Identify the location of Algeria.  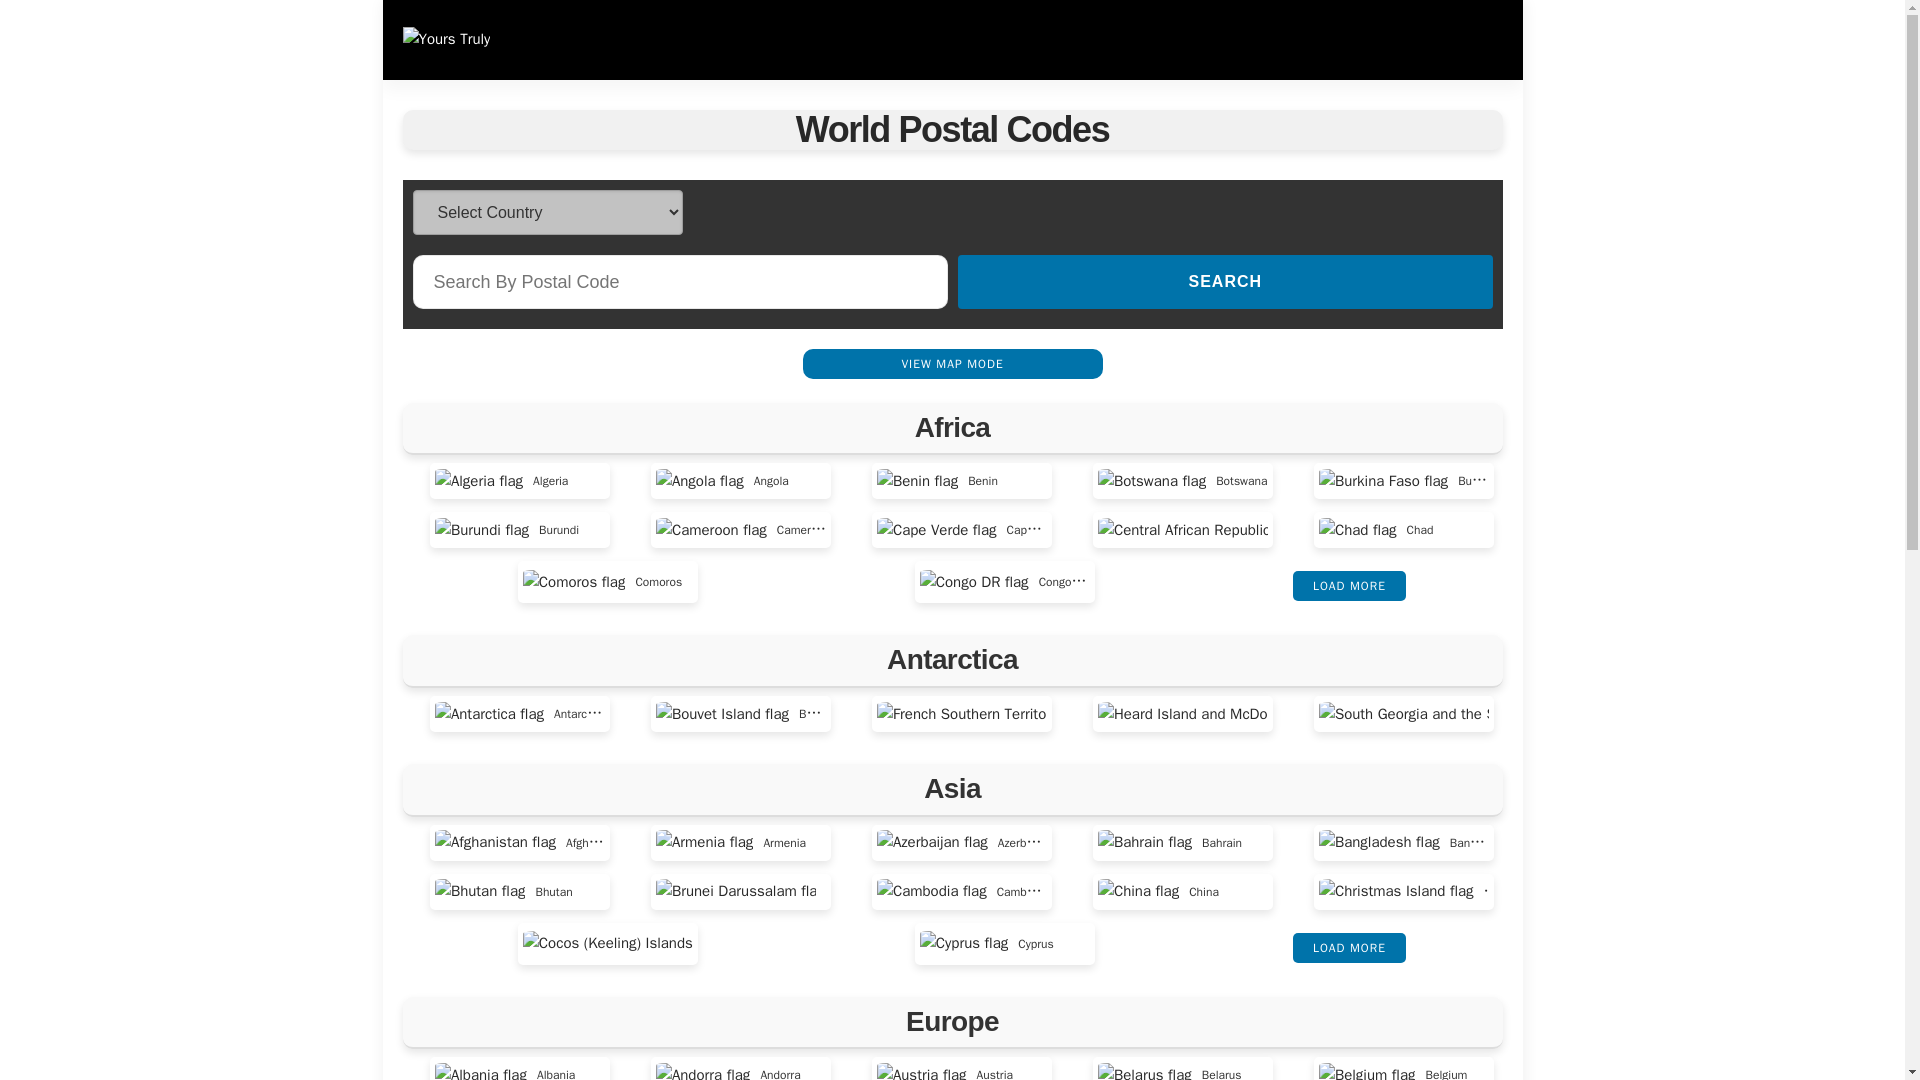
(502, 480).